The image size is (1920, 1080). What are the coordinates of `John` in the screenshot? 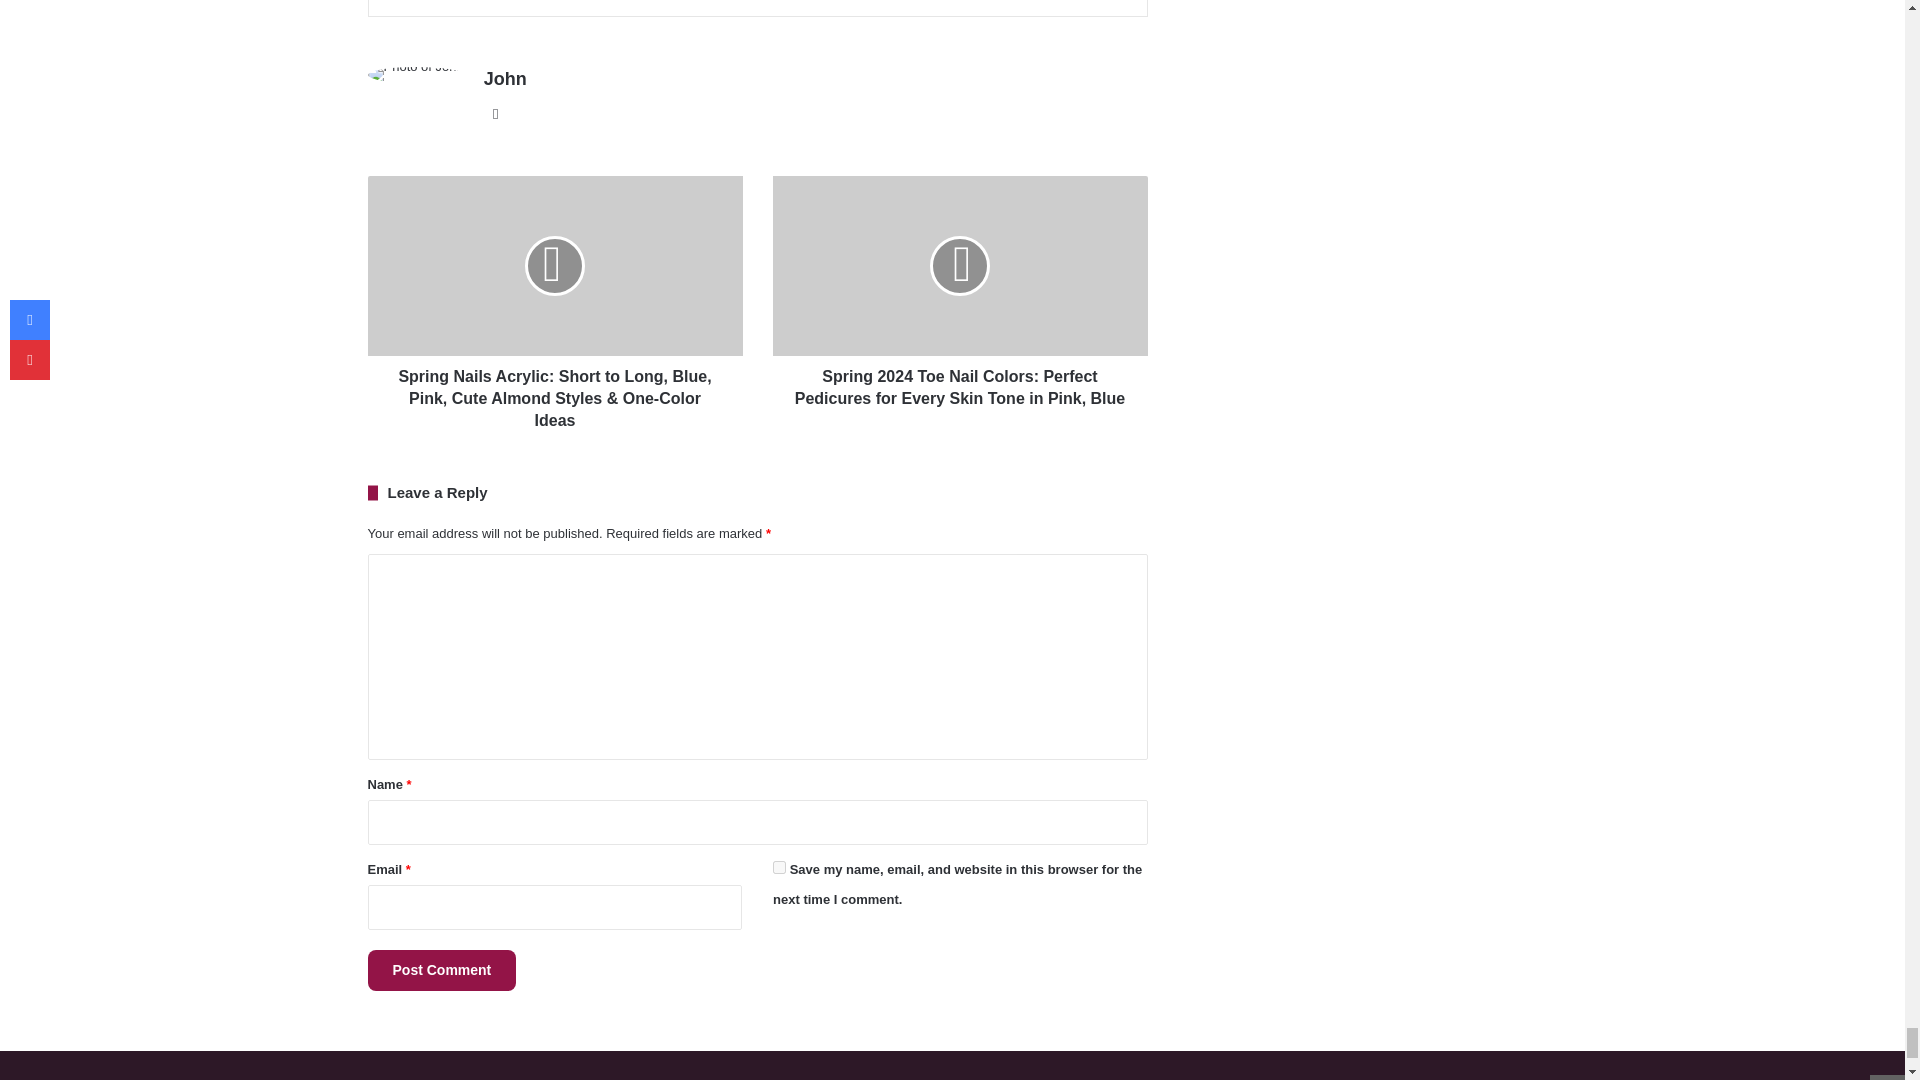 It's located at (504, 78).